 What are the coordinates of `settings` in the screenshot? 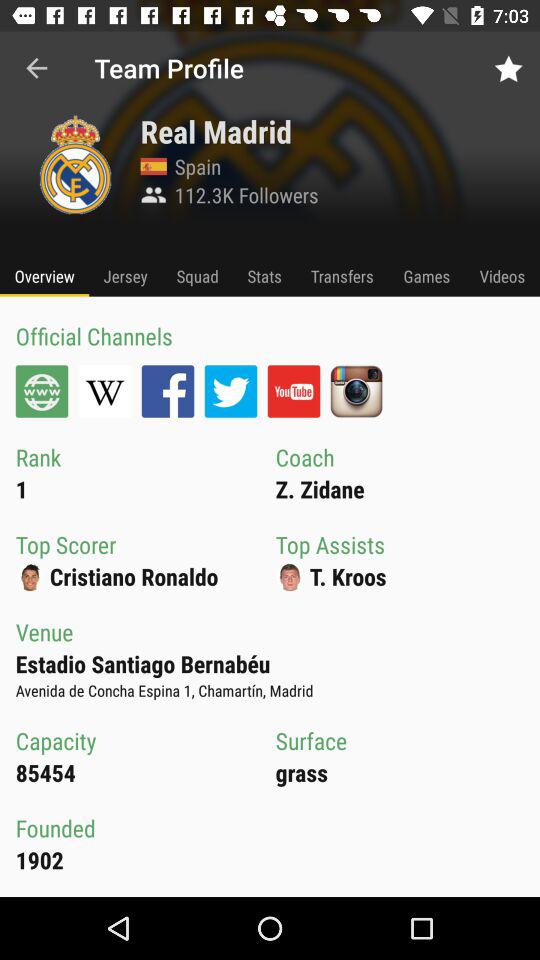 It's located at (42, 391).